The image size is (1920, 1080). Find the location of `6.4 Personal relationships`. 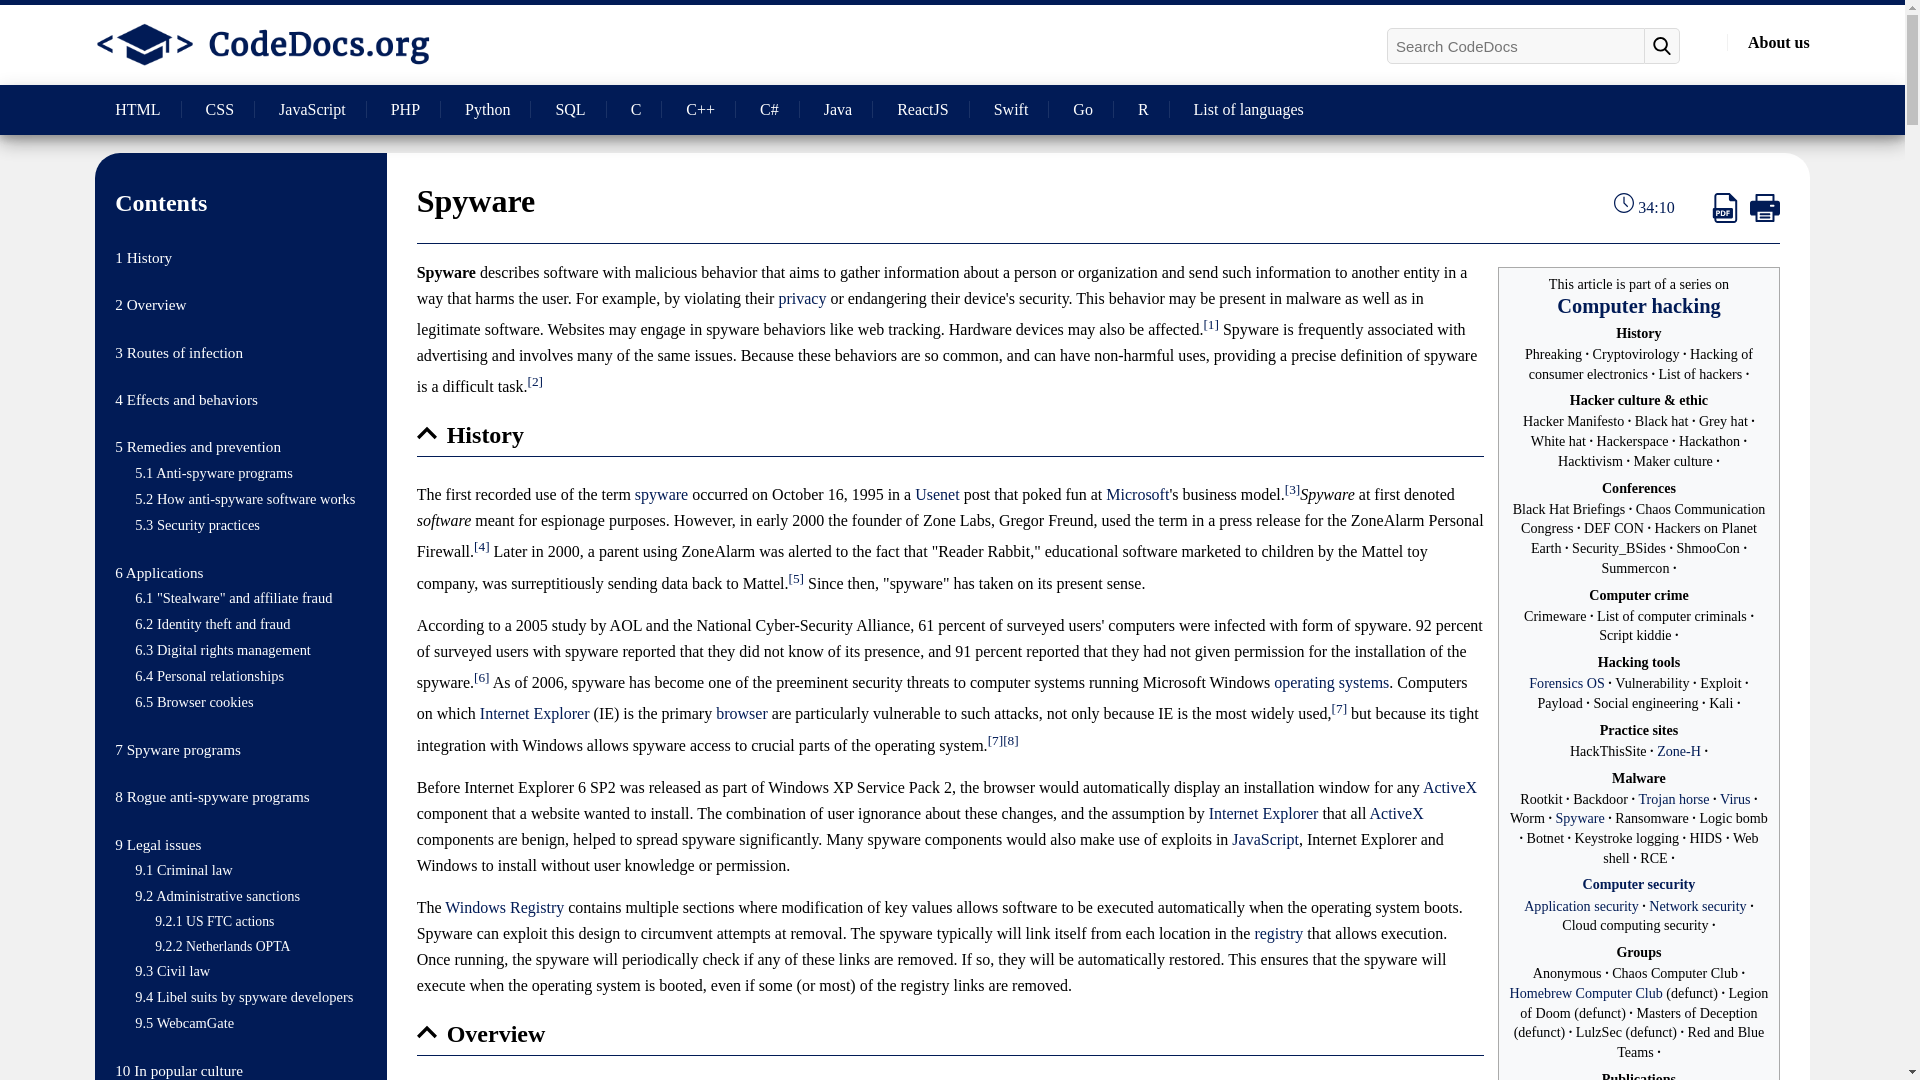

6.4 Personal relationships is located at coordinates (209, 676).